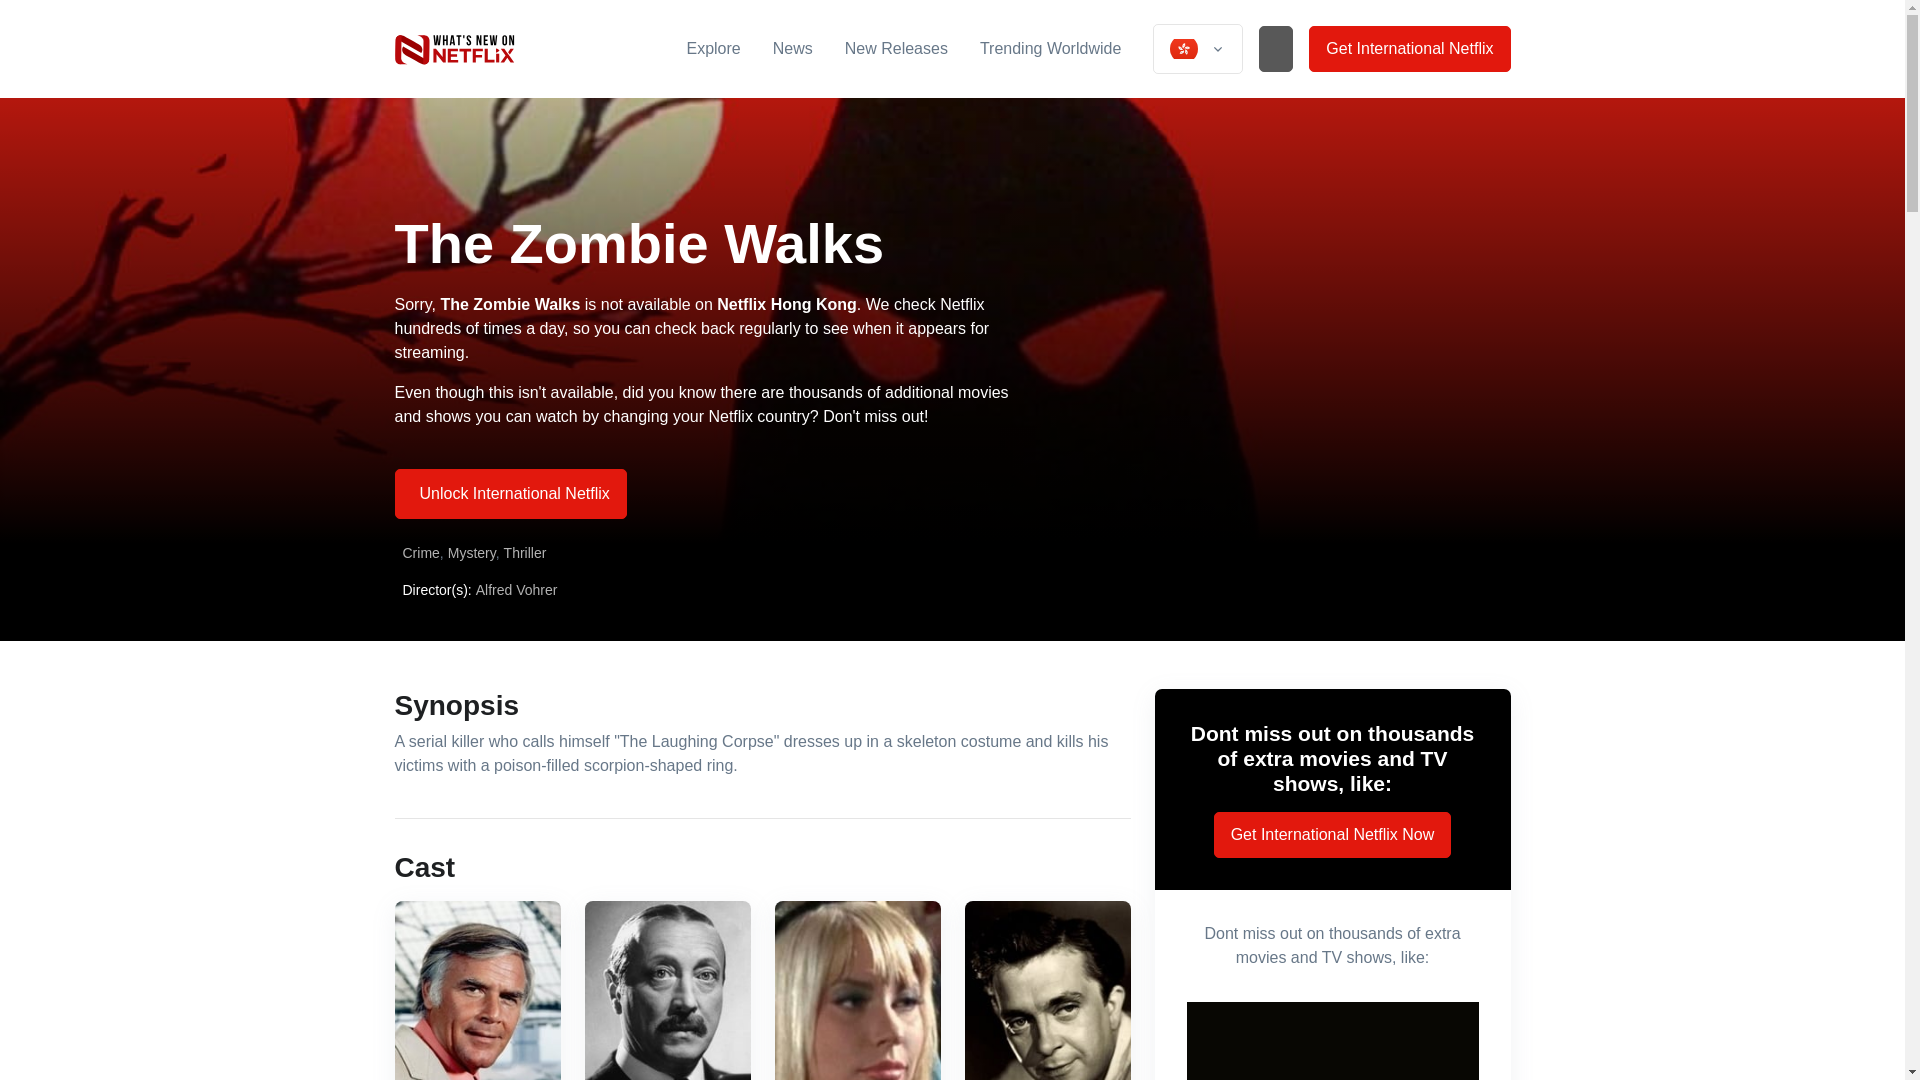  Describe the element at coordinates (792, 48) in the screenshot. I see `News` at that location.